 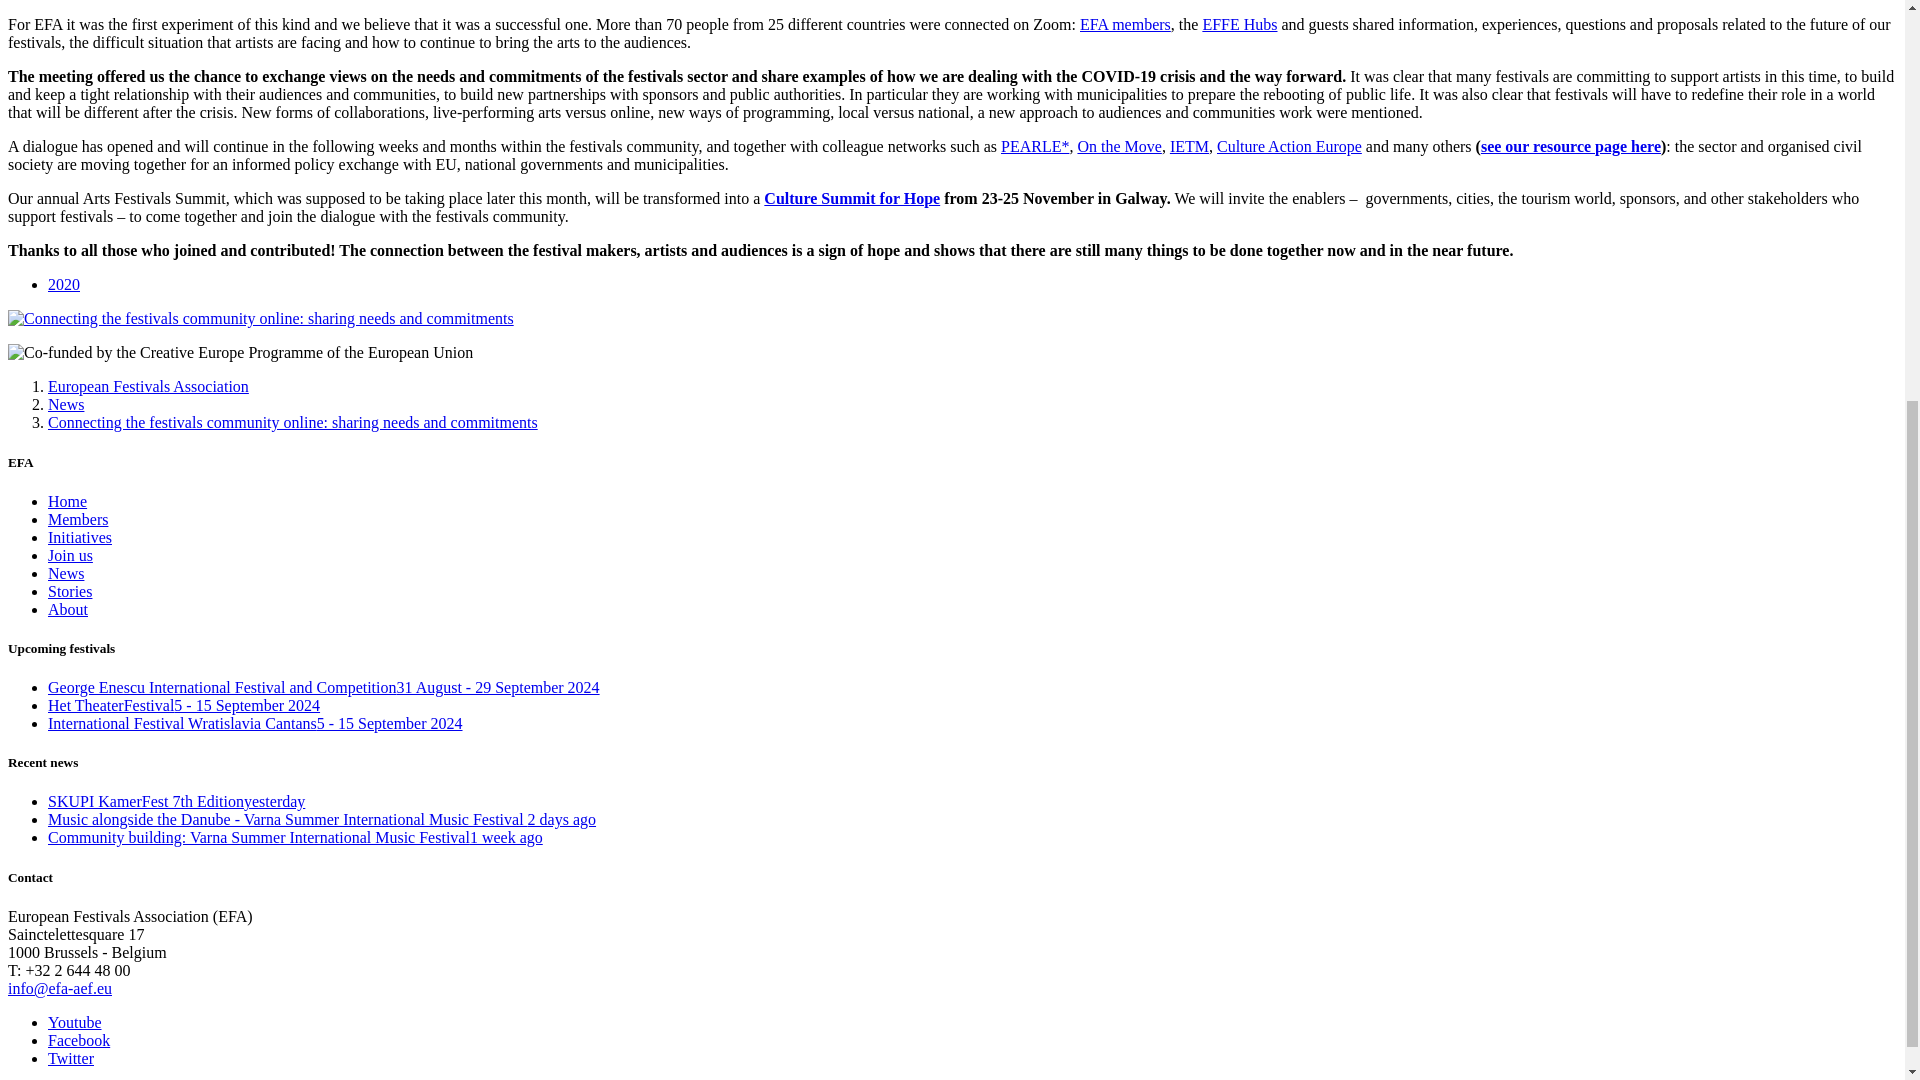 I want to click on European Festivals Association, so click(x=148, y=386).